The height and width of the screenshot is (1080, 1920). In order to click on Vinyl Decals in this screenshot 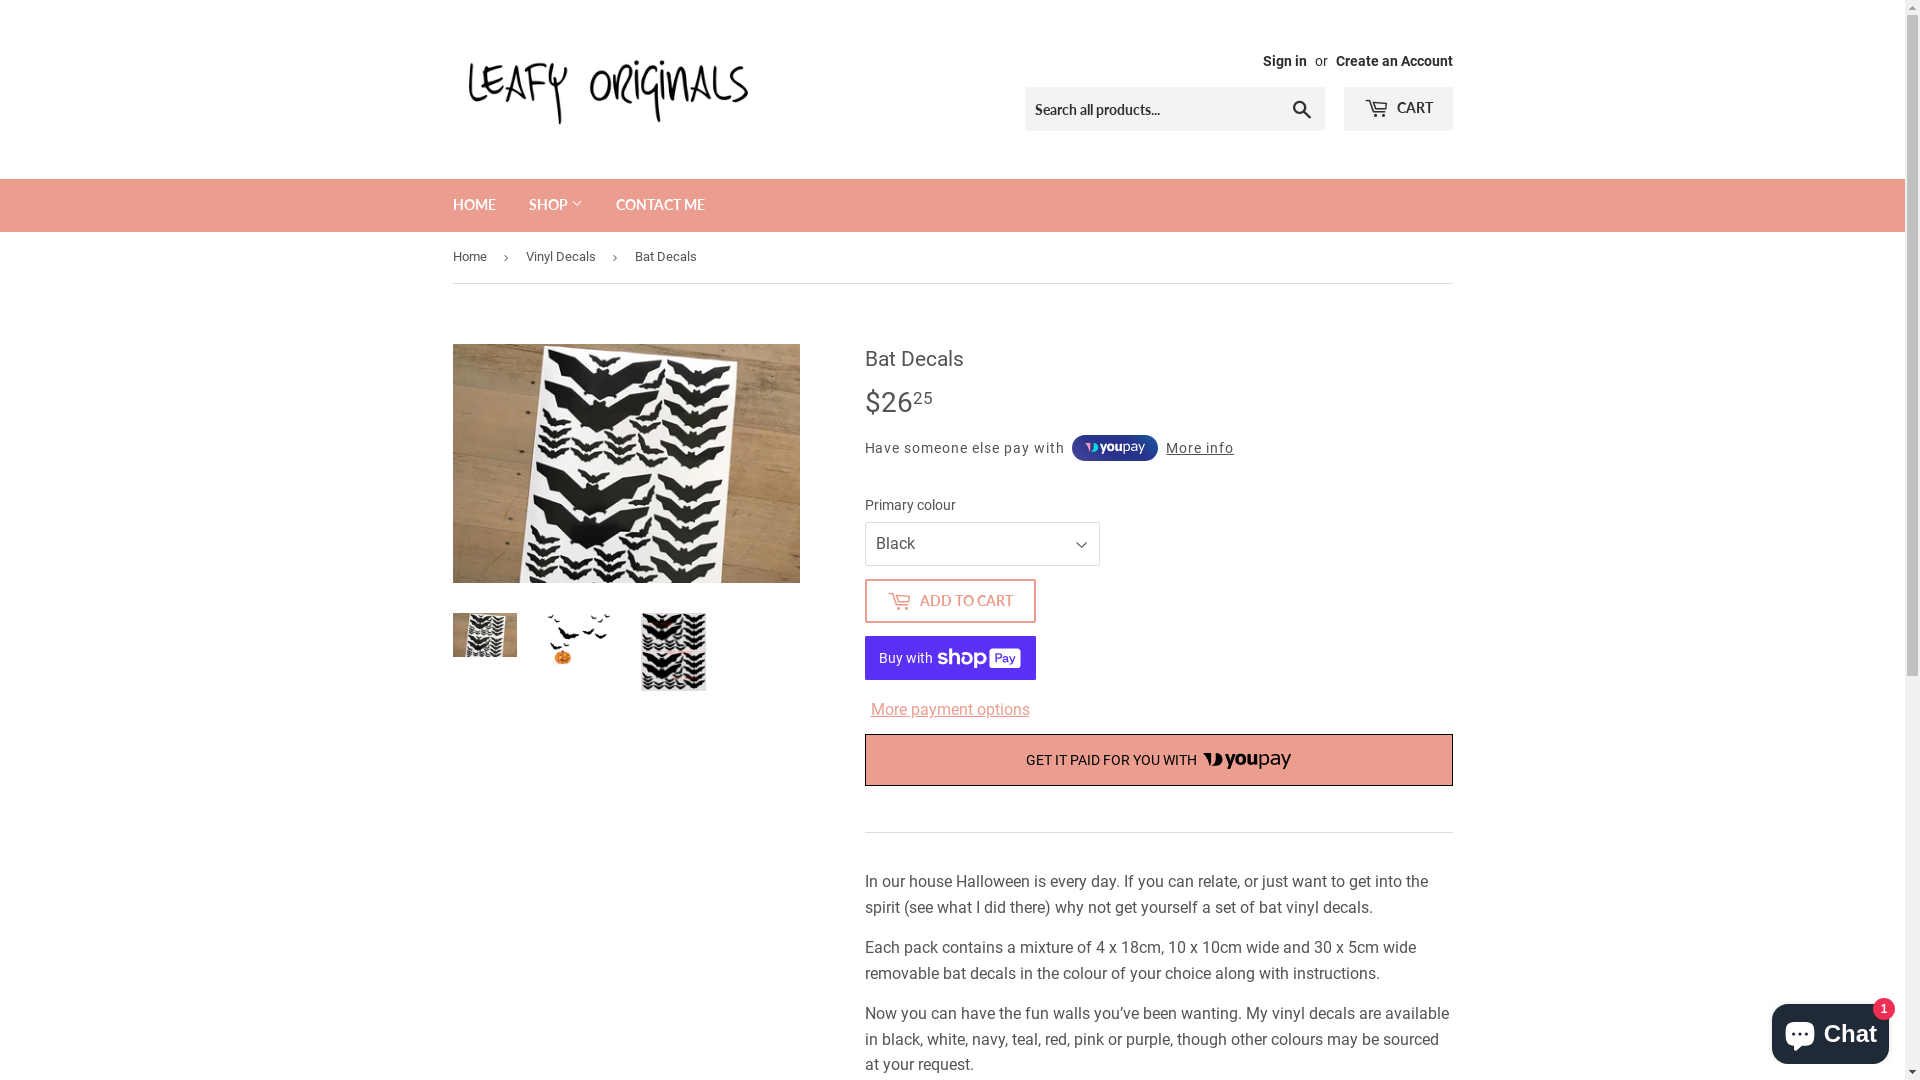, I will do `click(564, 258)`.